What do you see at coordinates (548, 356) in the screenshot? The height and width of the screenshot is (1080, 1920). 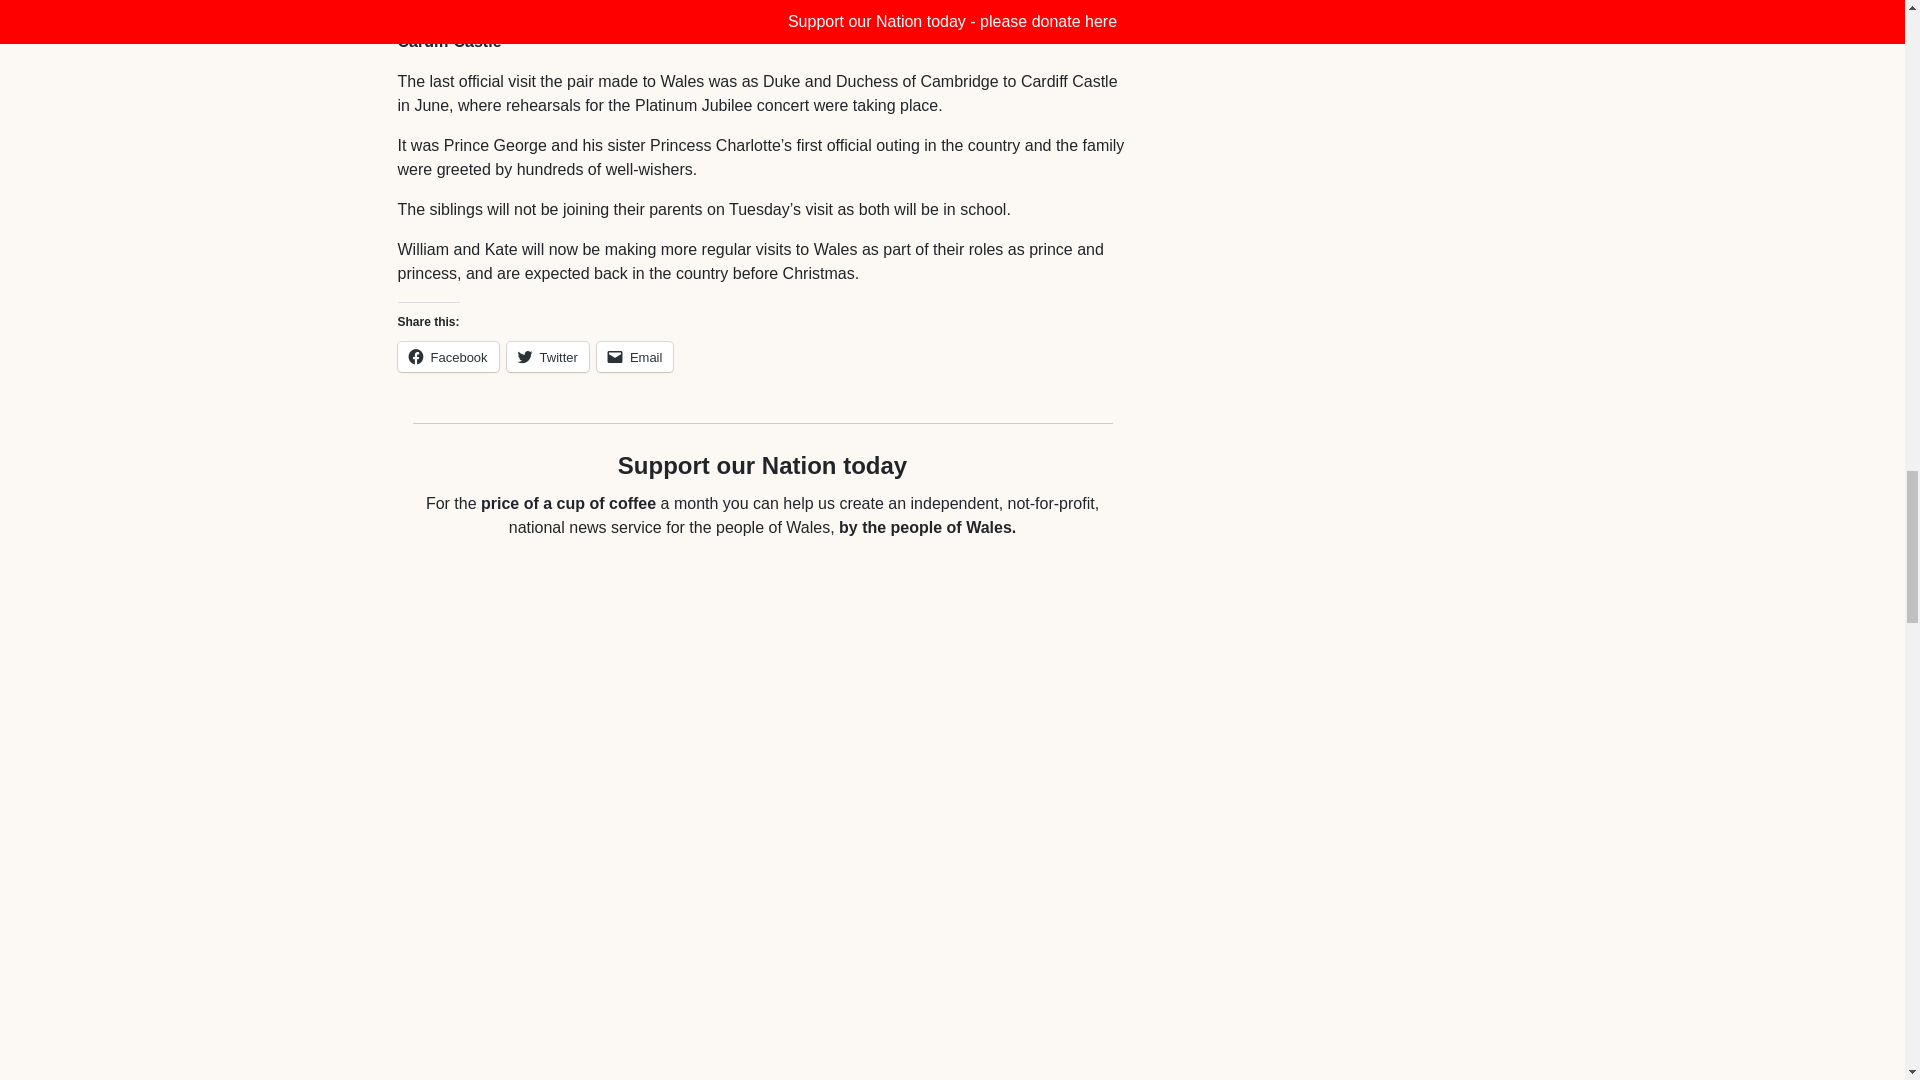 I see `Twitter` at bounding box center [548, 356].